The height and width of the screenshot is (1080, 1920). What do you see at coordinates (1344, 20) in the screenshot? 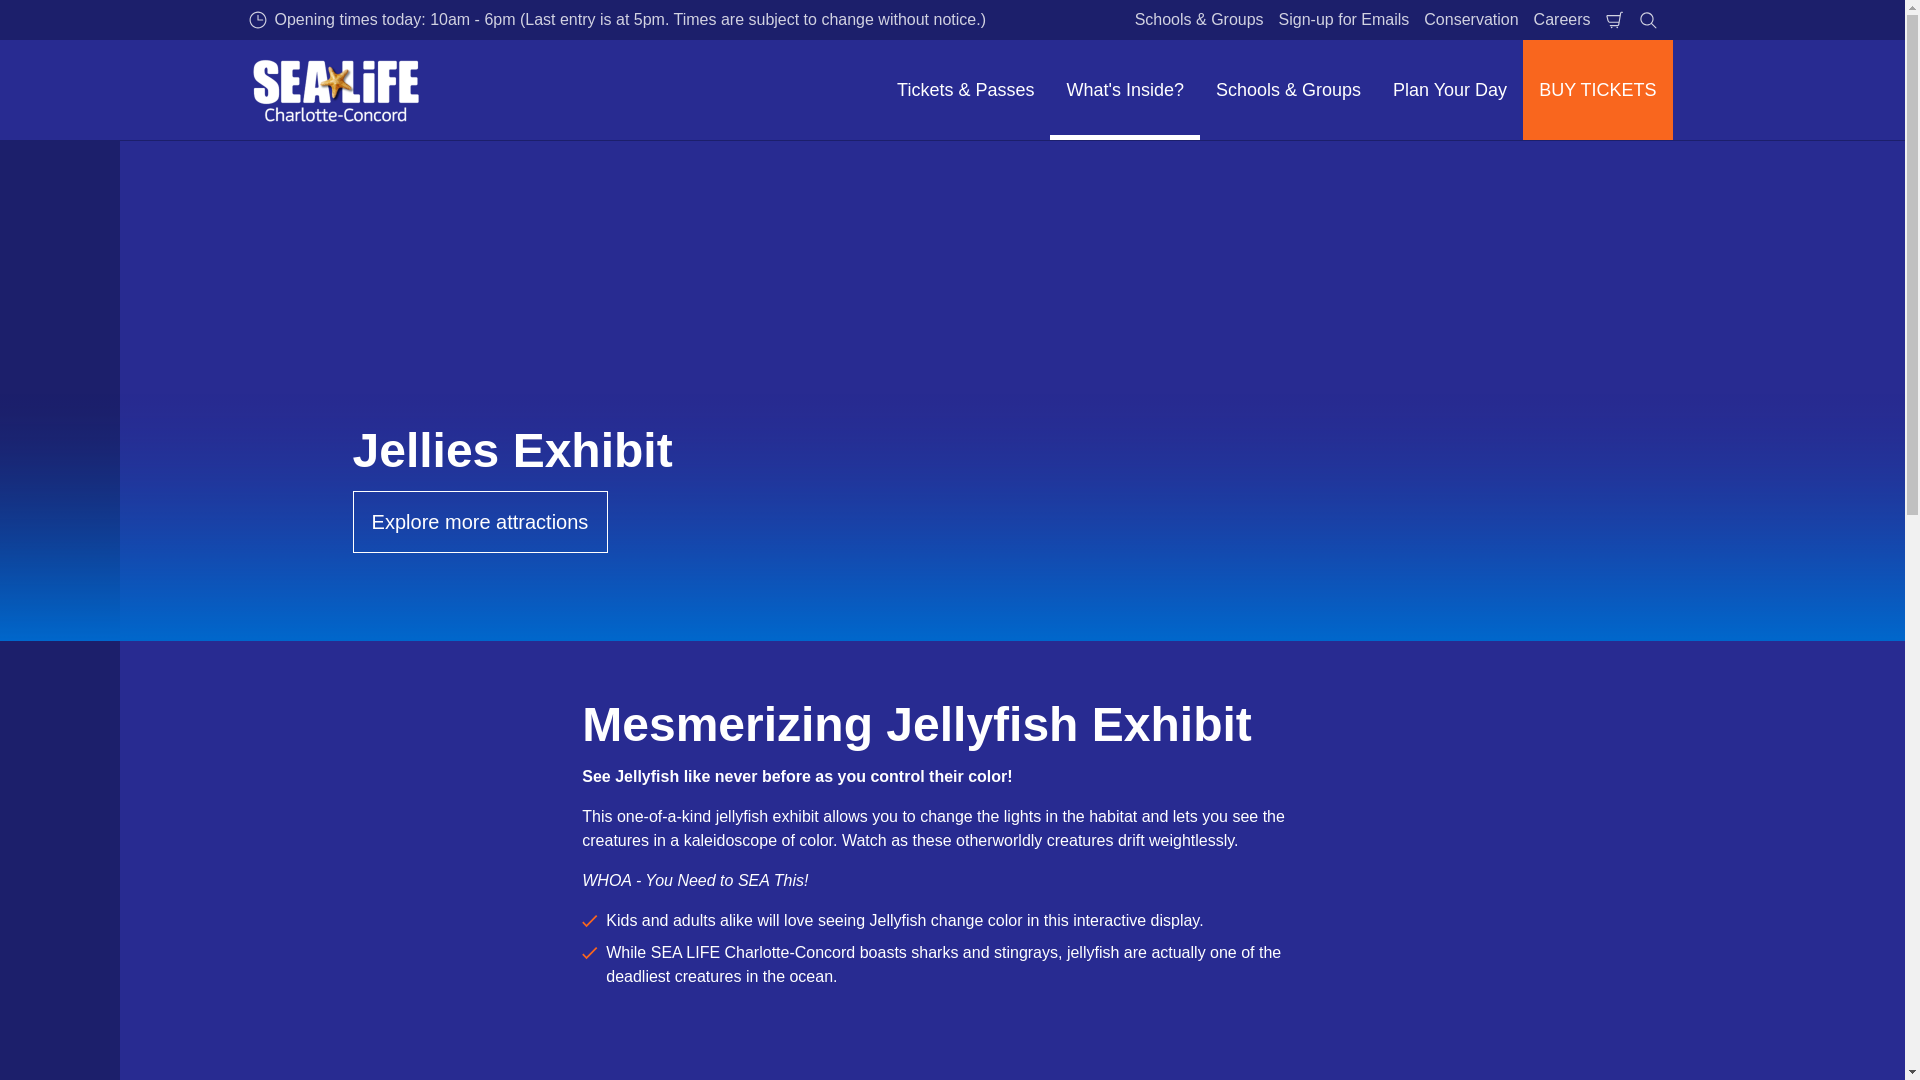
I see `Sign-up for Emails` at bounding box center [1344, 20].